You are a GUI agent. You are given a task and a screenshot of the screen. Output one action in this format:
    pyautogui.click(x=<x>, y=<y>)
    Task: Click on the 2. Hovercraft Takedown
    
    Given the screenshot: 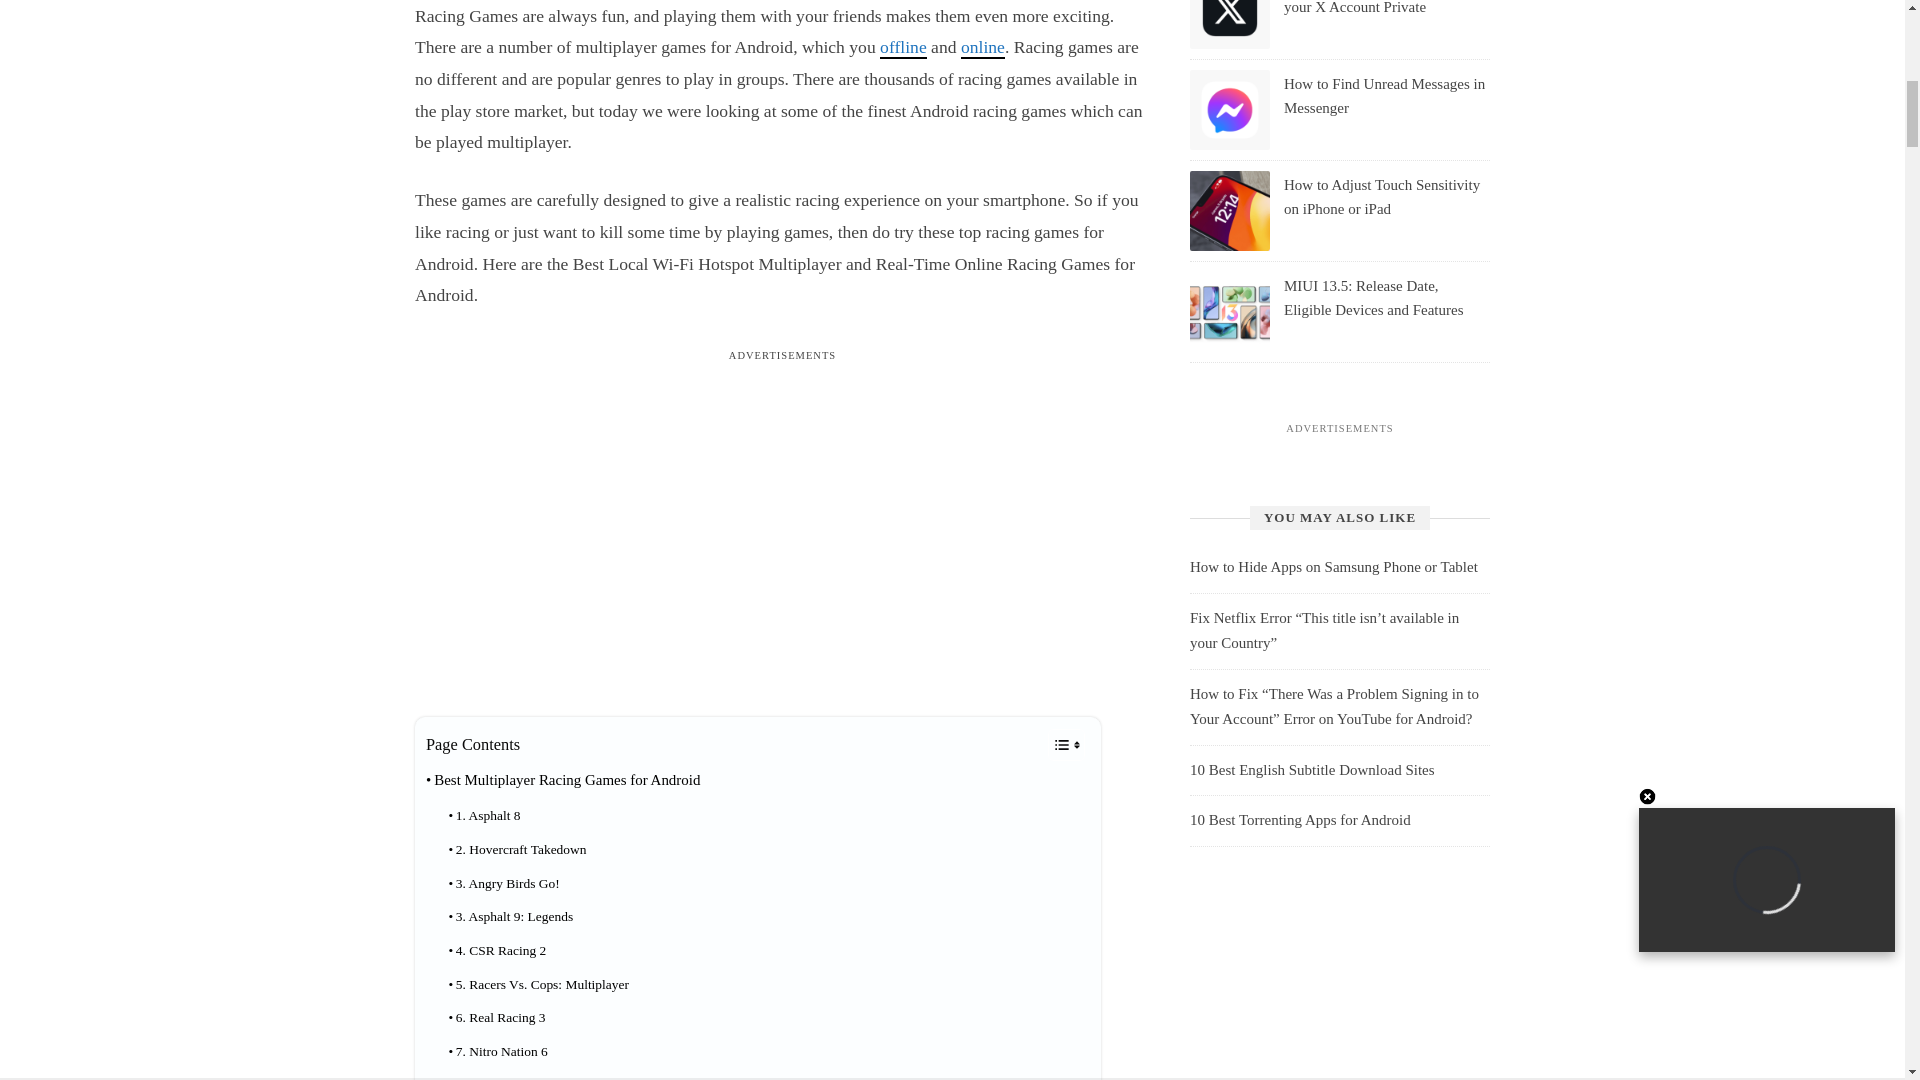 What is the action you would take?
    pyautogui.click(x=516, y=850)
    